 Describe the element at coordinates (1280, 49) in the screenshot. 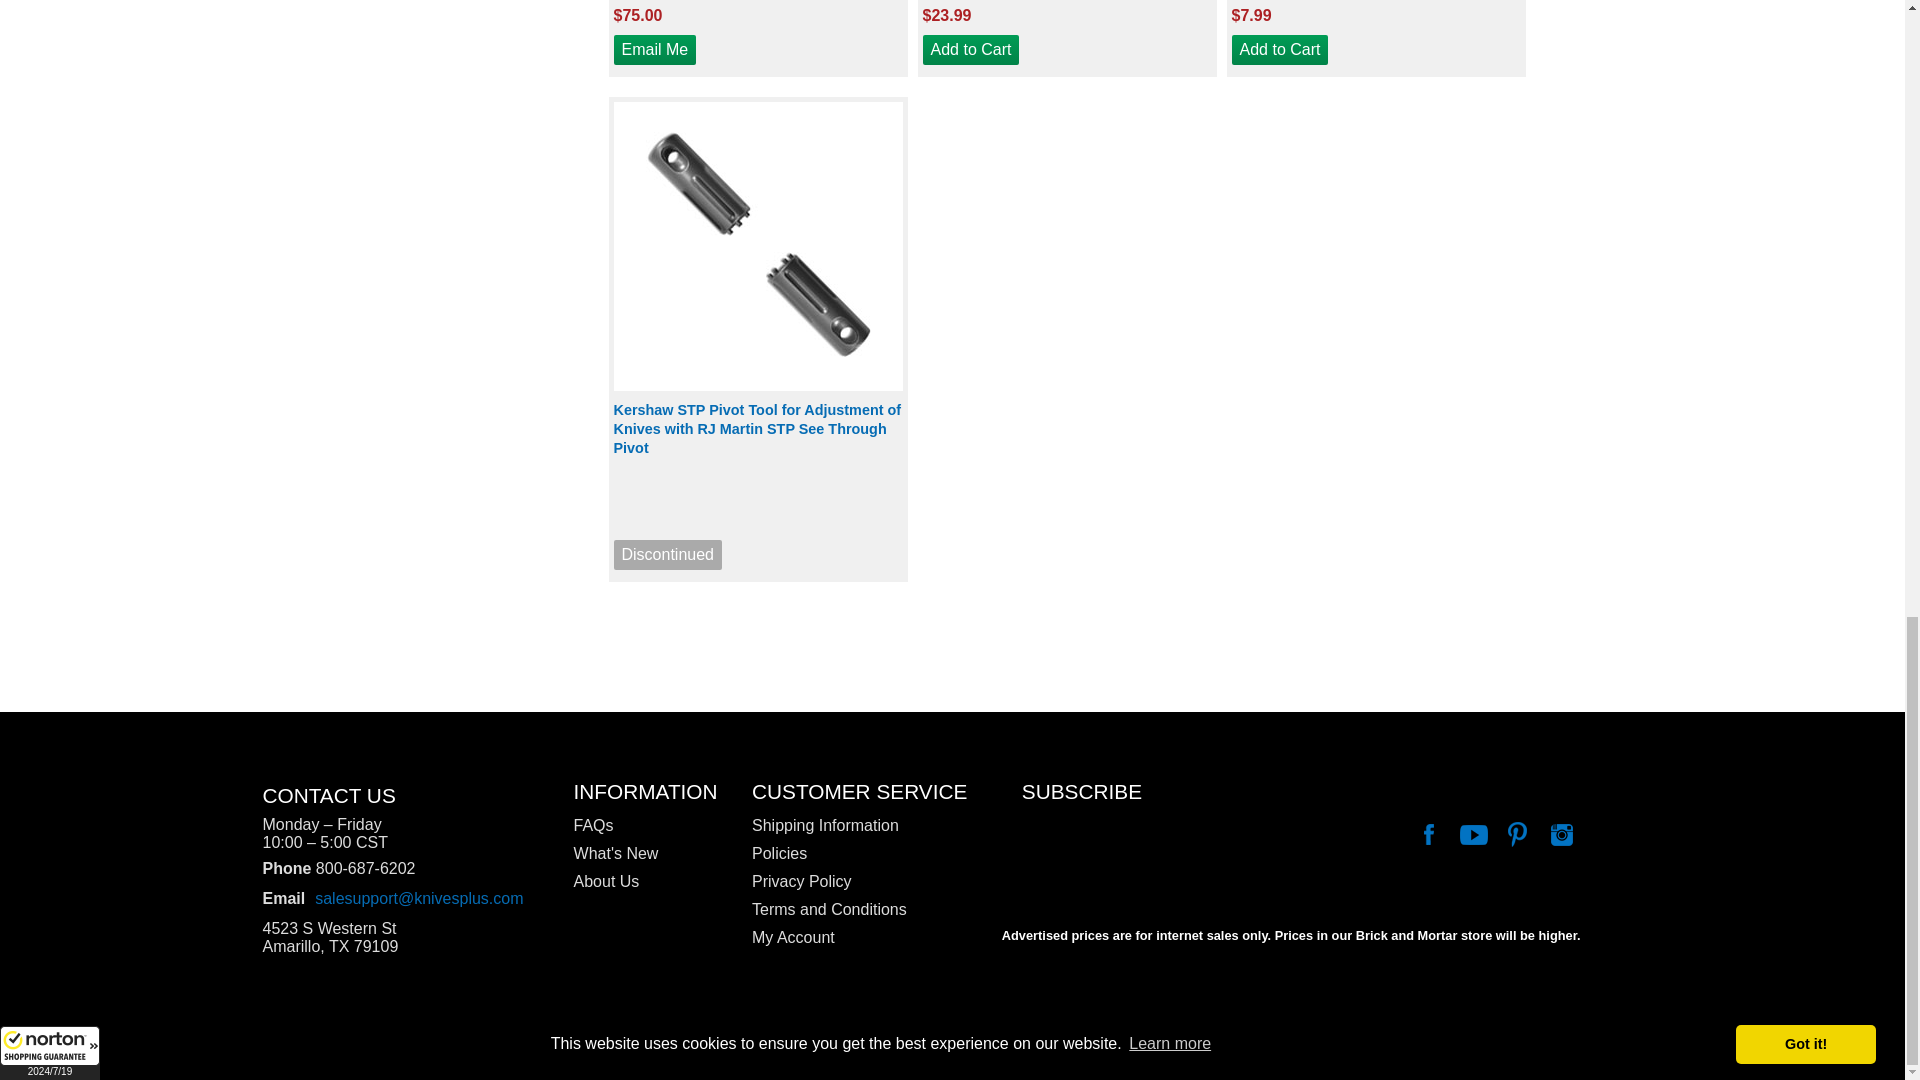

I see `Add to Cart` at that location.